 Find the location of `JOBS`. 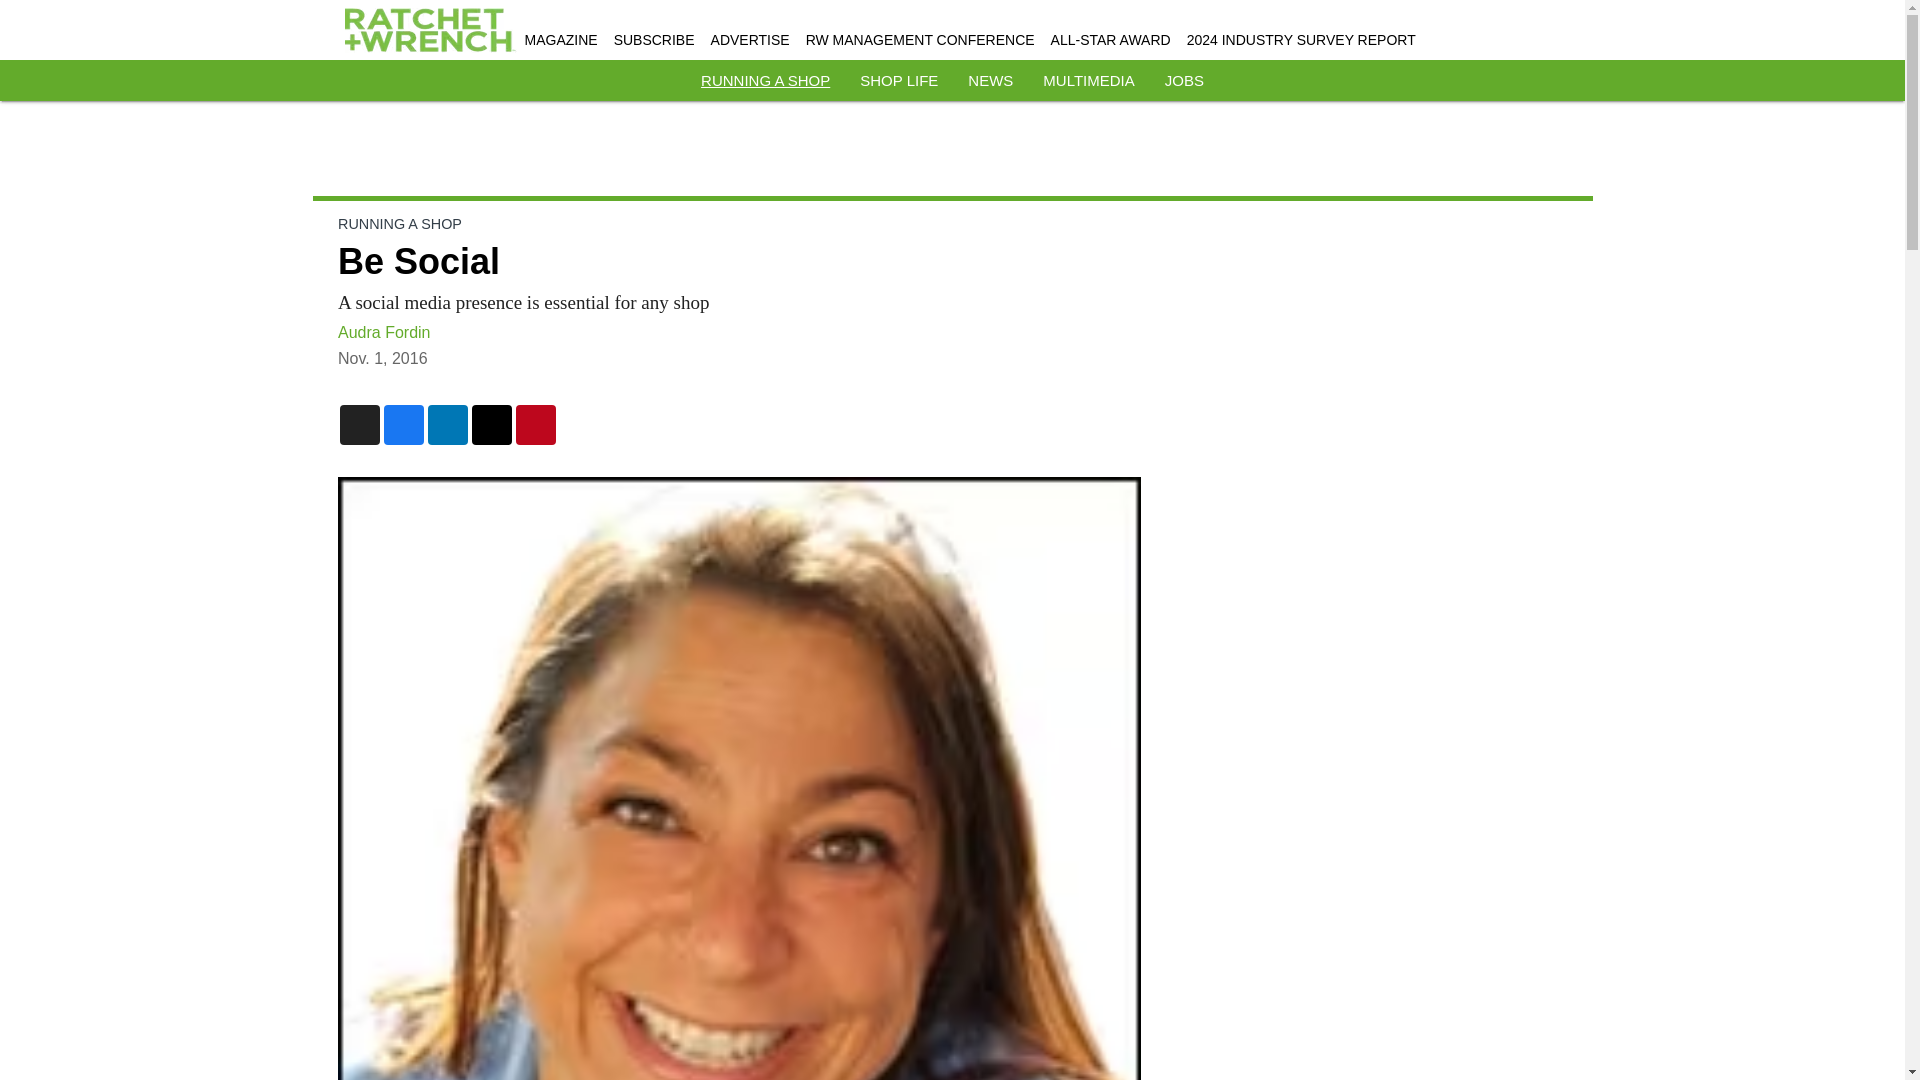

JOBS is located at coordinates (1184, 80).